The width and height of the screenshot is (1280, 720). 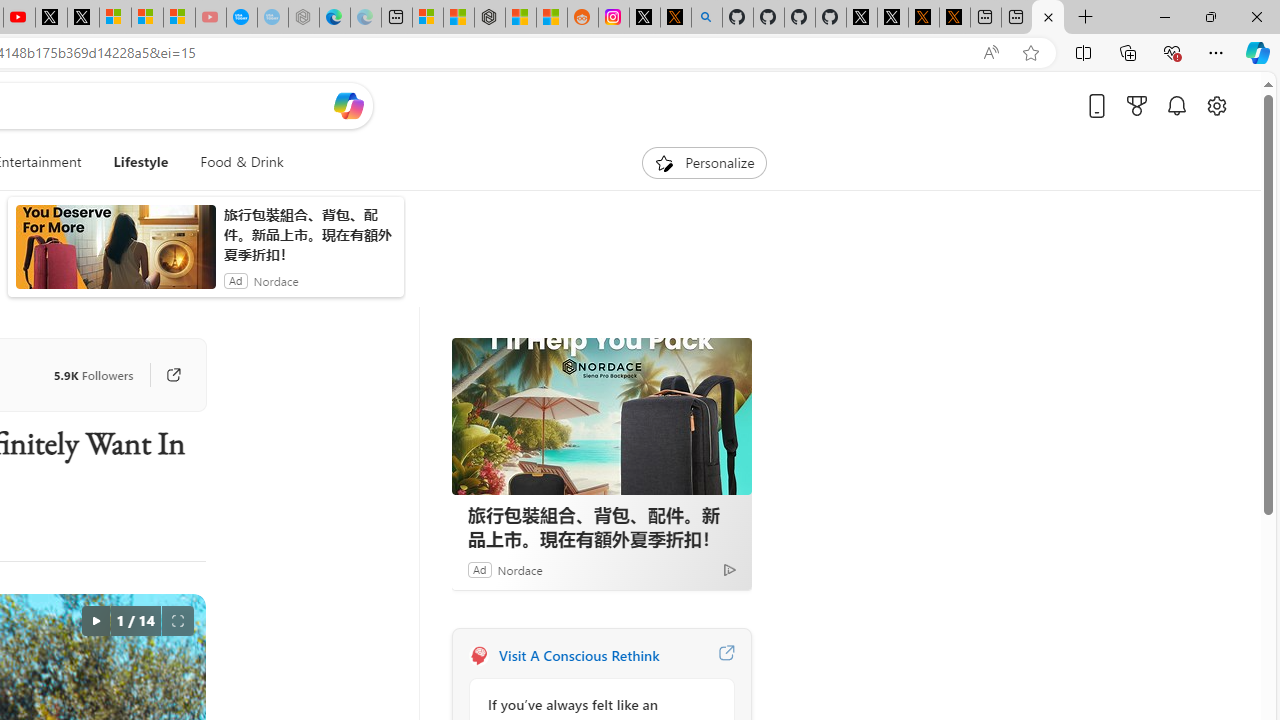 What do you see at coordinates (924, 18) in the screenshot?
I see `X Privacy Policy` at bounding box center [924, 18].